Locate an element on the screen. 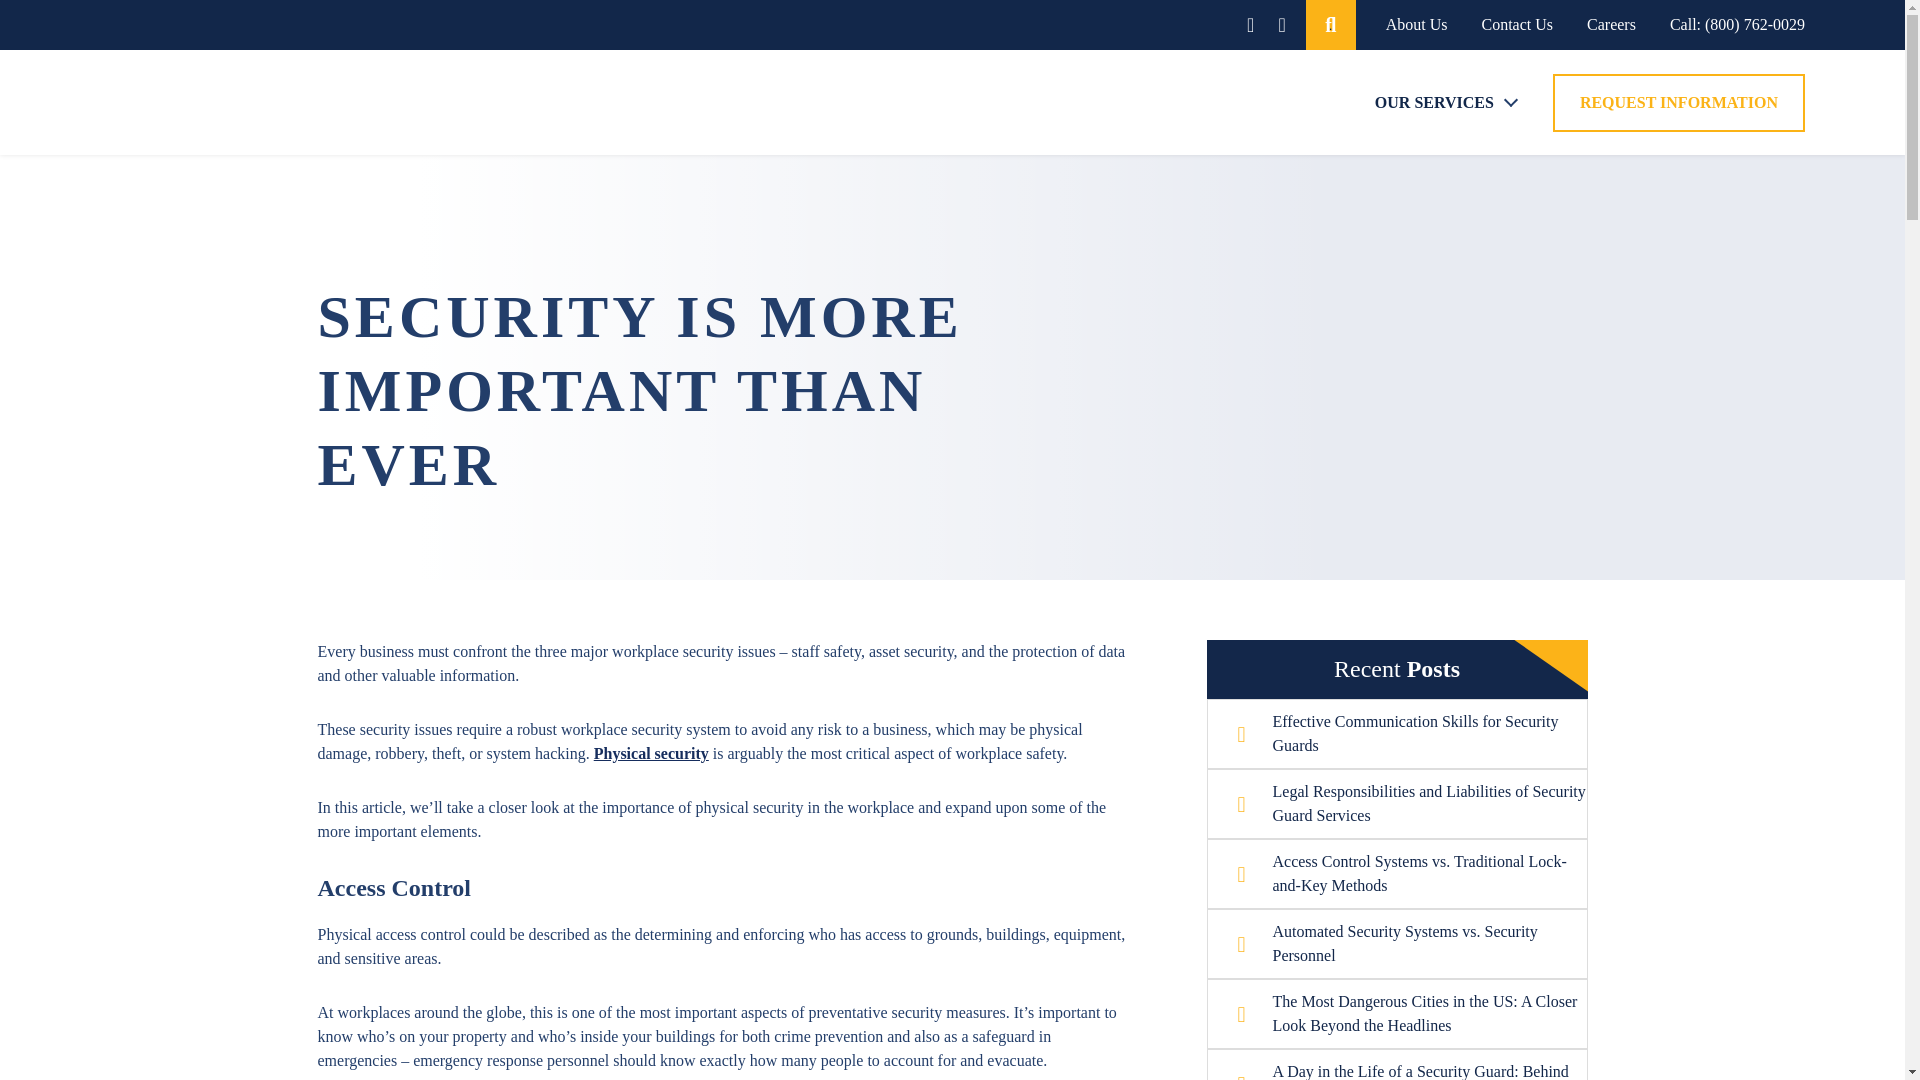 The height and width of the screenshot is (1080, 1920). REQUEST INFORMATION is located at coordinates (1678, 102).